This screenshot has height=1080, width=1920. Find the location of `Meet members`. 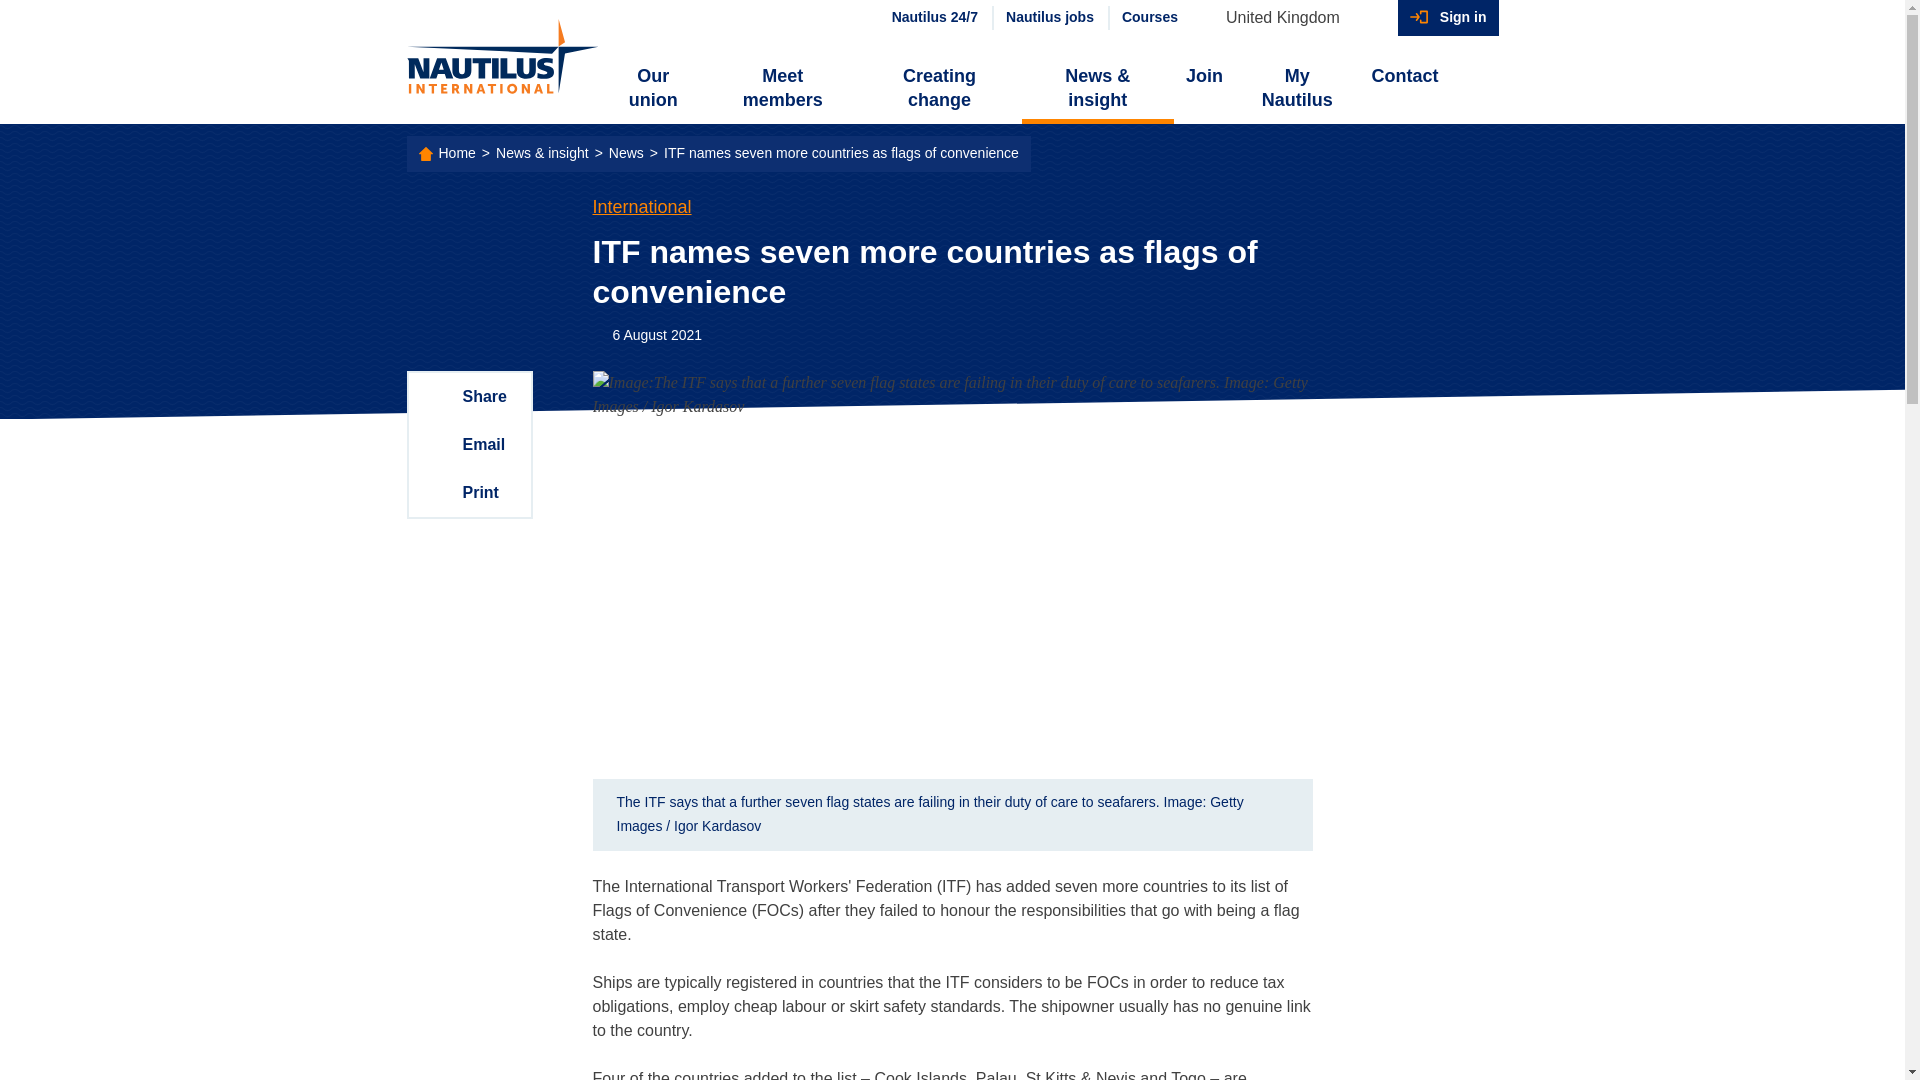

Meet members is located at coordinates (782, 88).